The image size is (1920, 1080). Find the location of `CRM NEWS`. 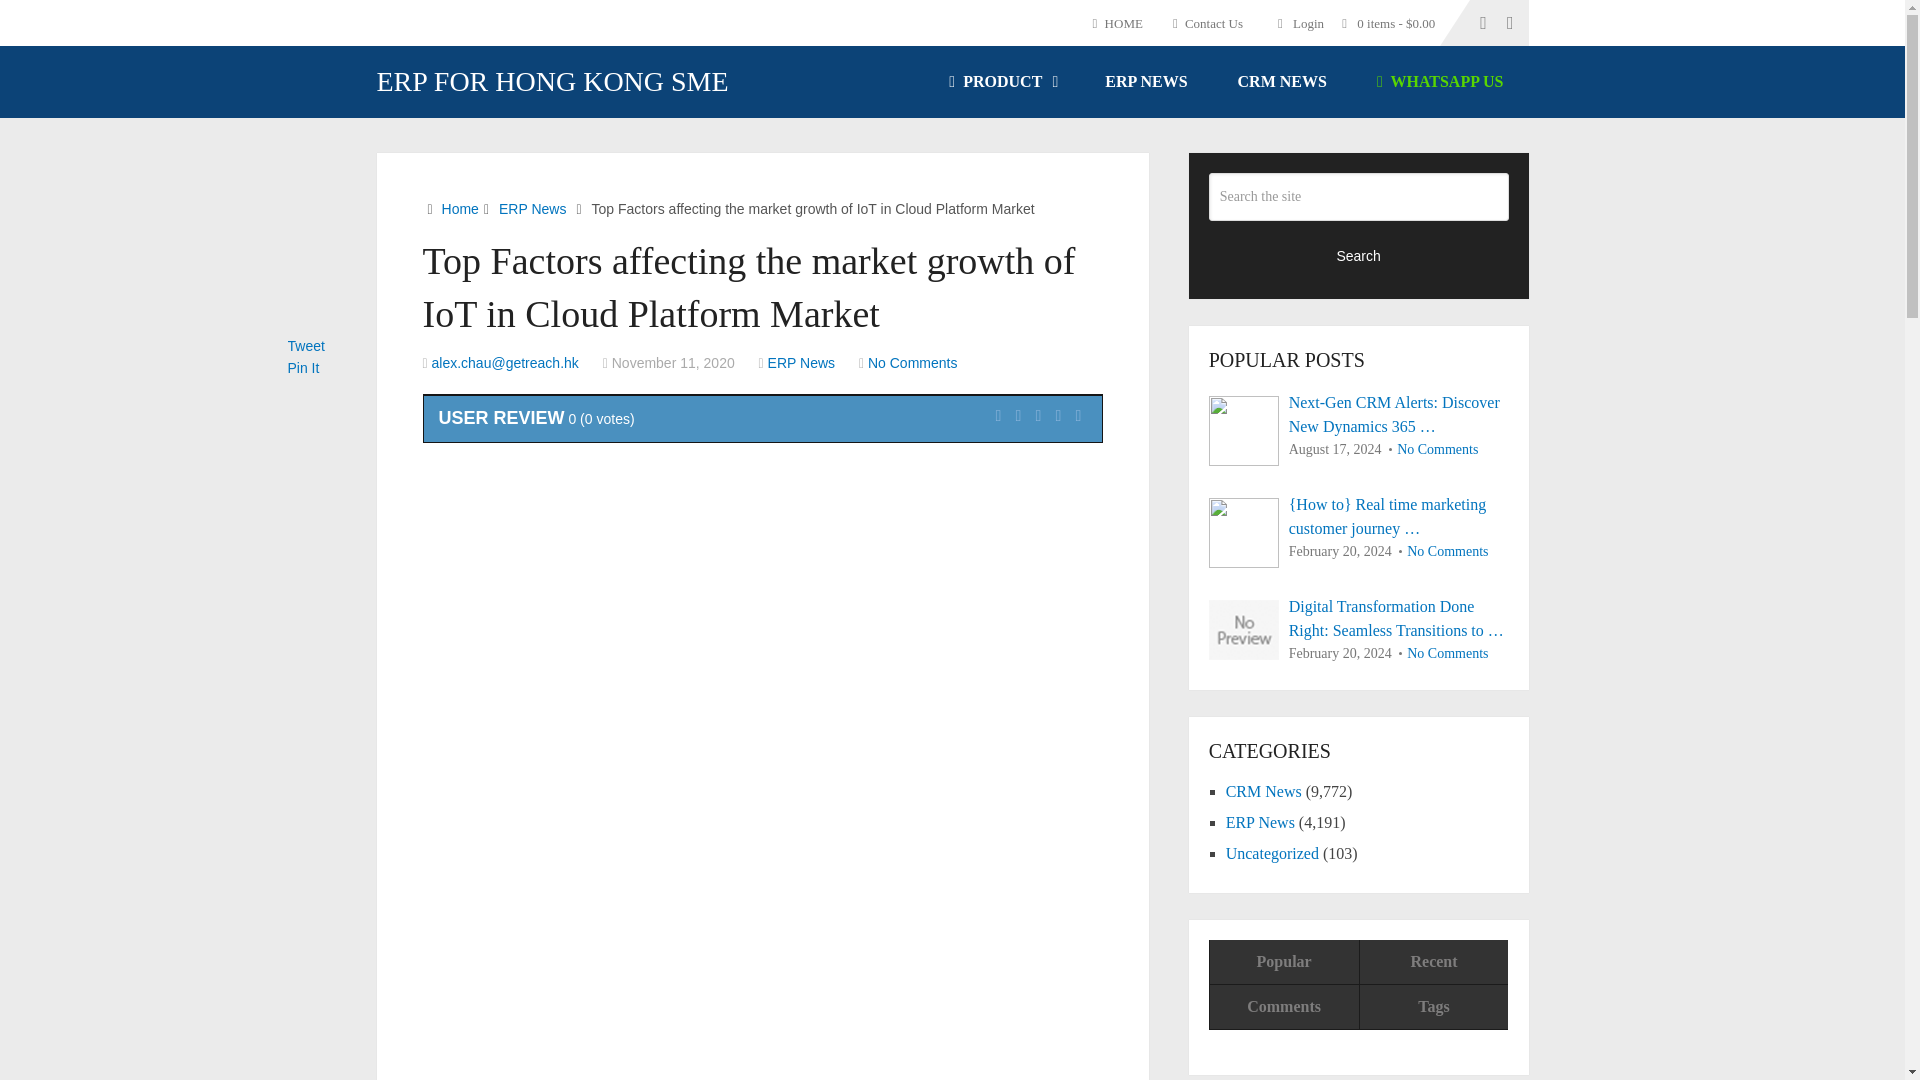

CRM NEWS is located at coordinates (1282, 82).